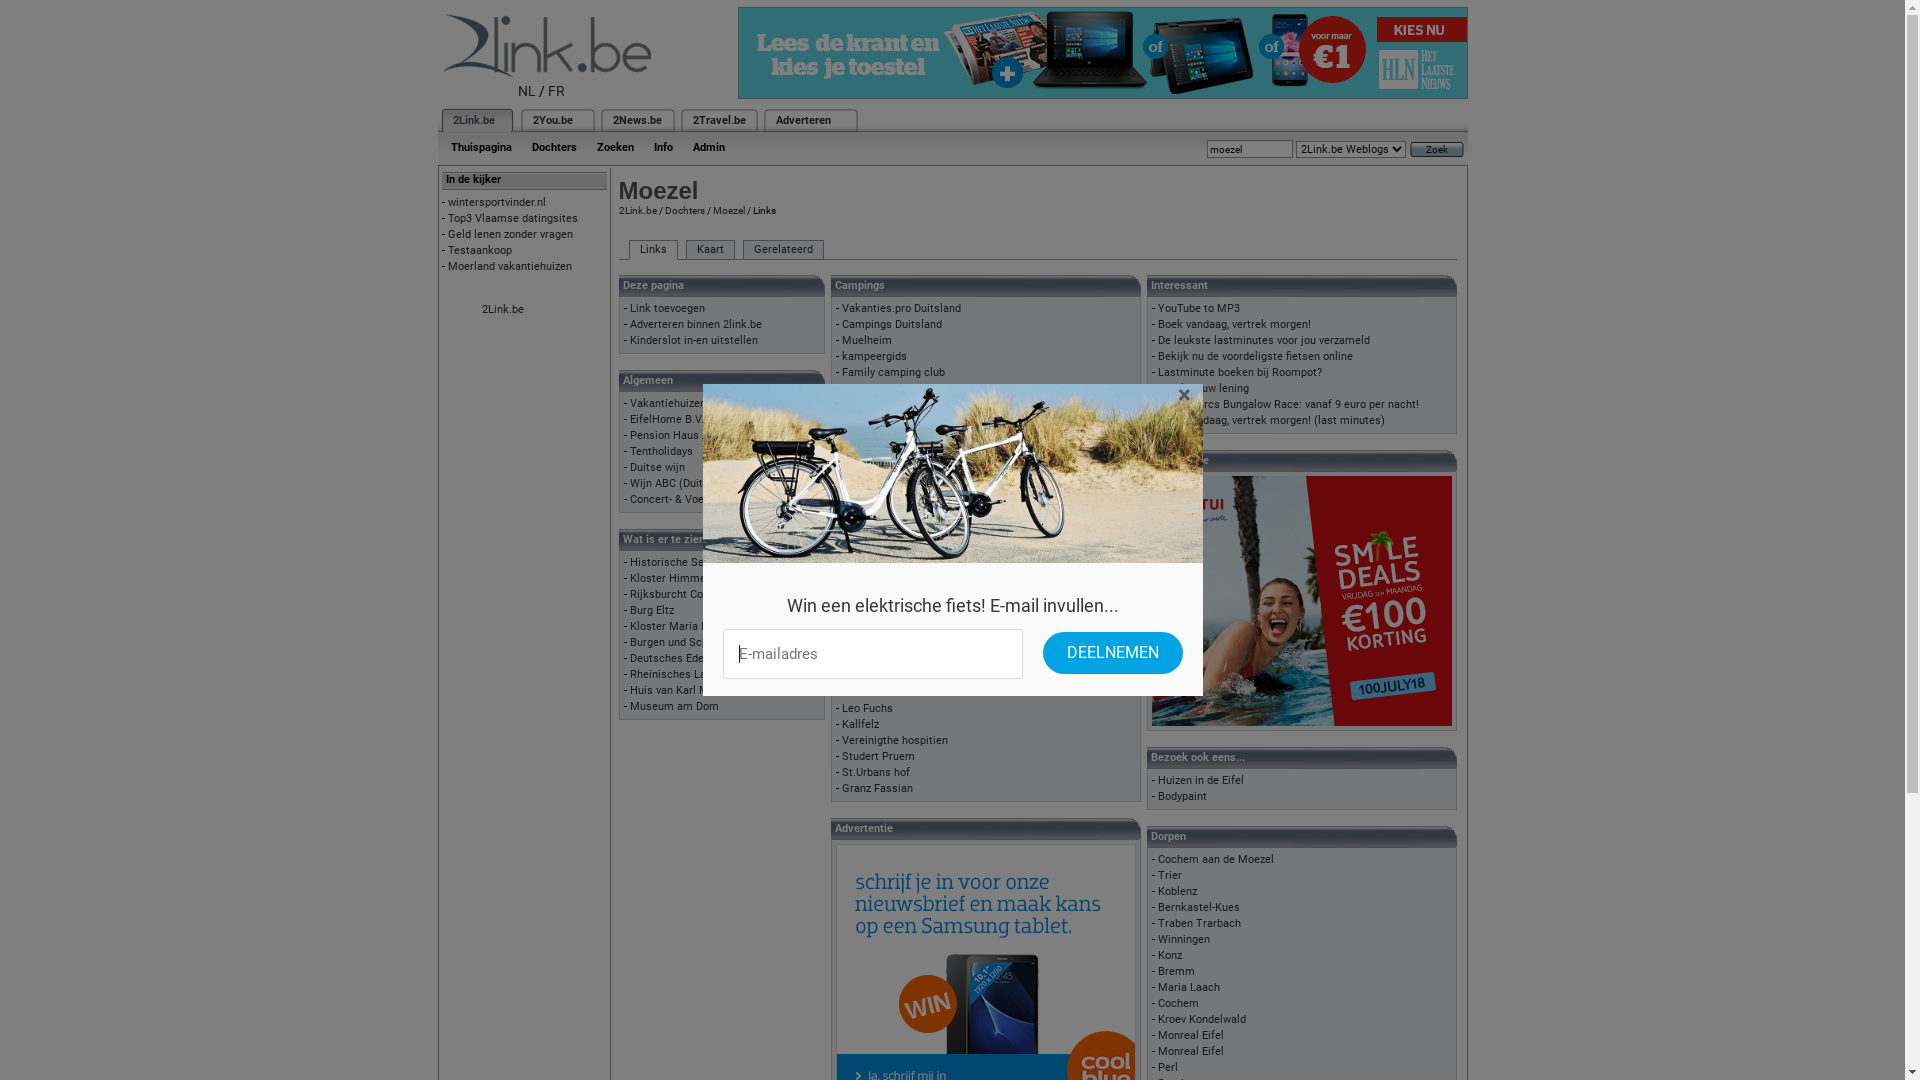  What do you see at coordinates (674, 706) in the screenshot?
I see `Museum am Dom` at bounding box center [674, 706].